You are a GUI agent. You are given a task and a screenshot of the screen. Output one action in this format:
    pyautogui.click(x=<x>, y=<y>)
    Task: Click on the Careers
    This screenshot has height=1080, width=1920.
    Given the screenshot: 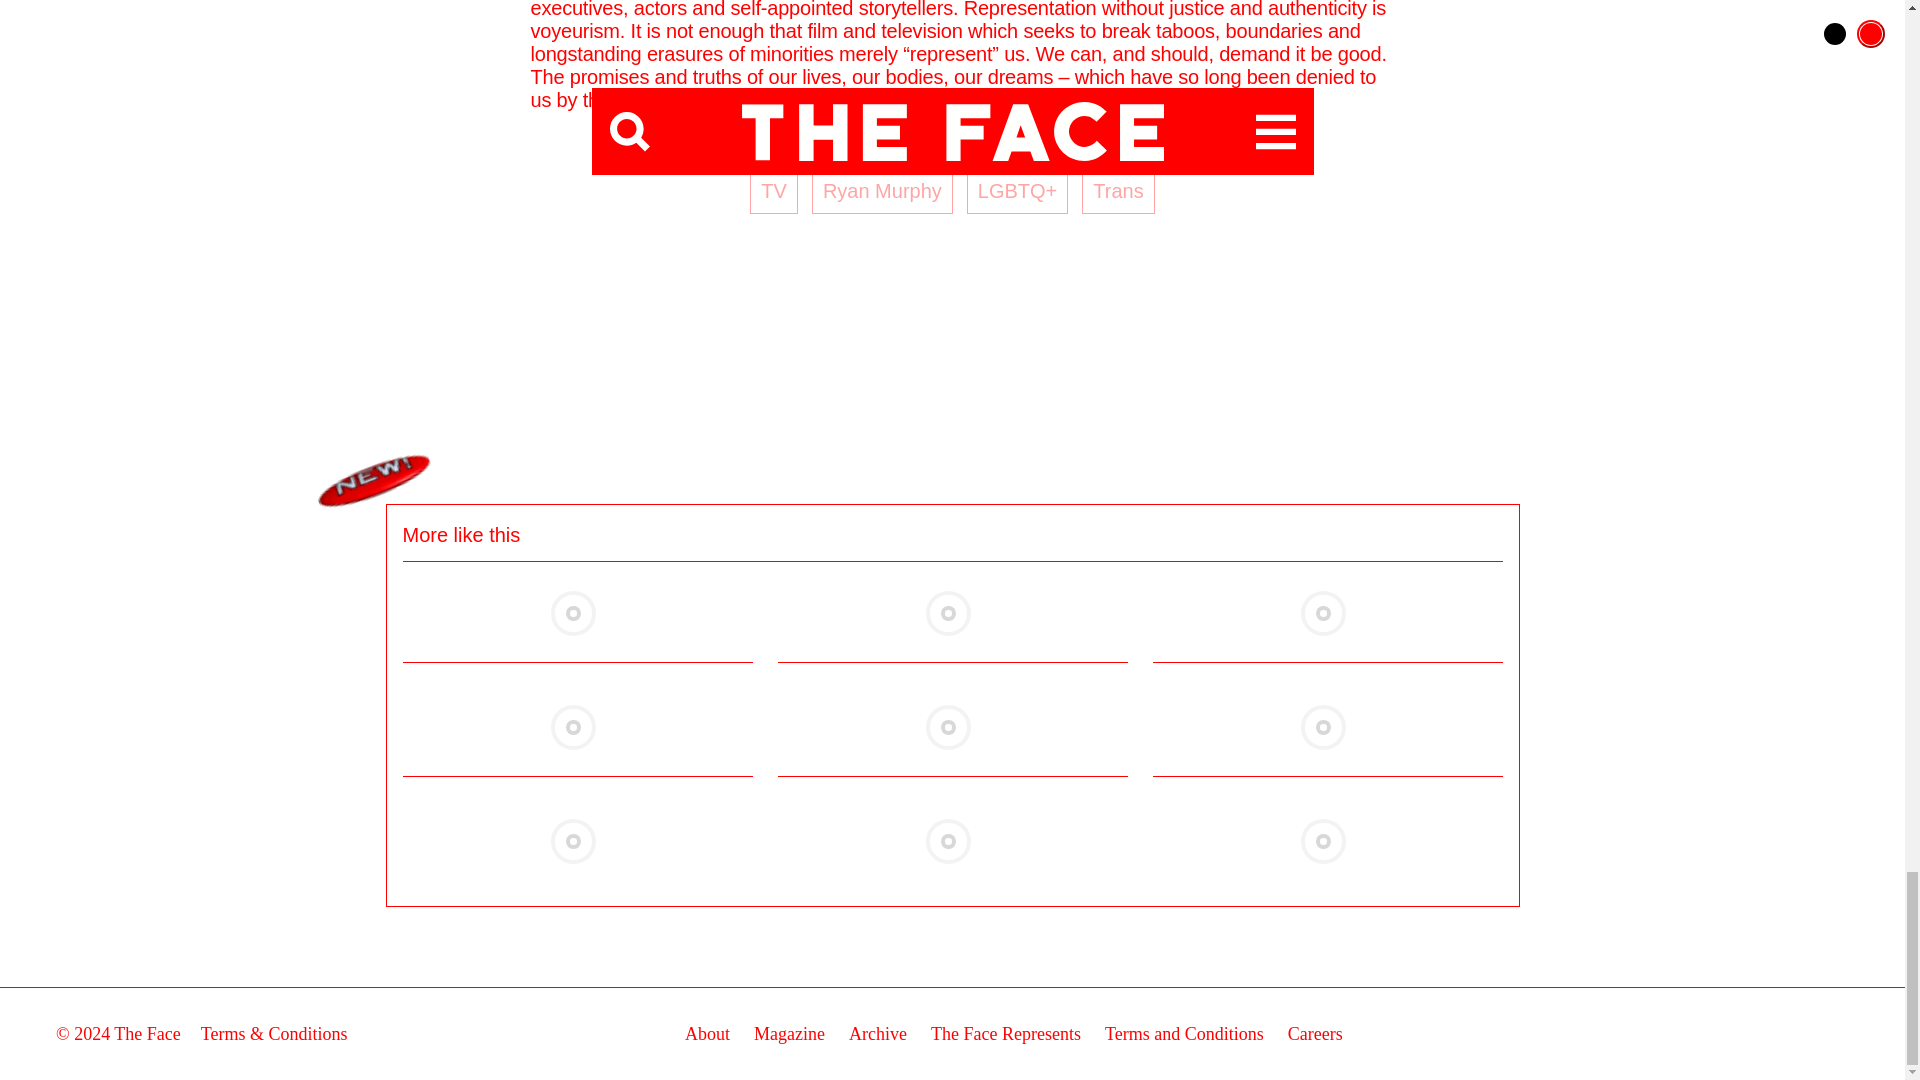 What is the action you would take?
    pyautogui.click(x=1315, y=1034)
    